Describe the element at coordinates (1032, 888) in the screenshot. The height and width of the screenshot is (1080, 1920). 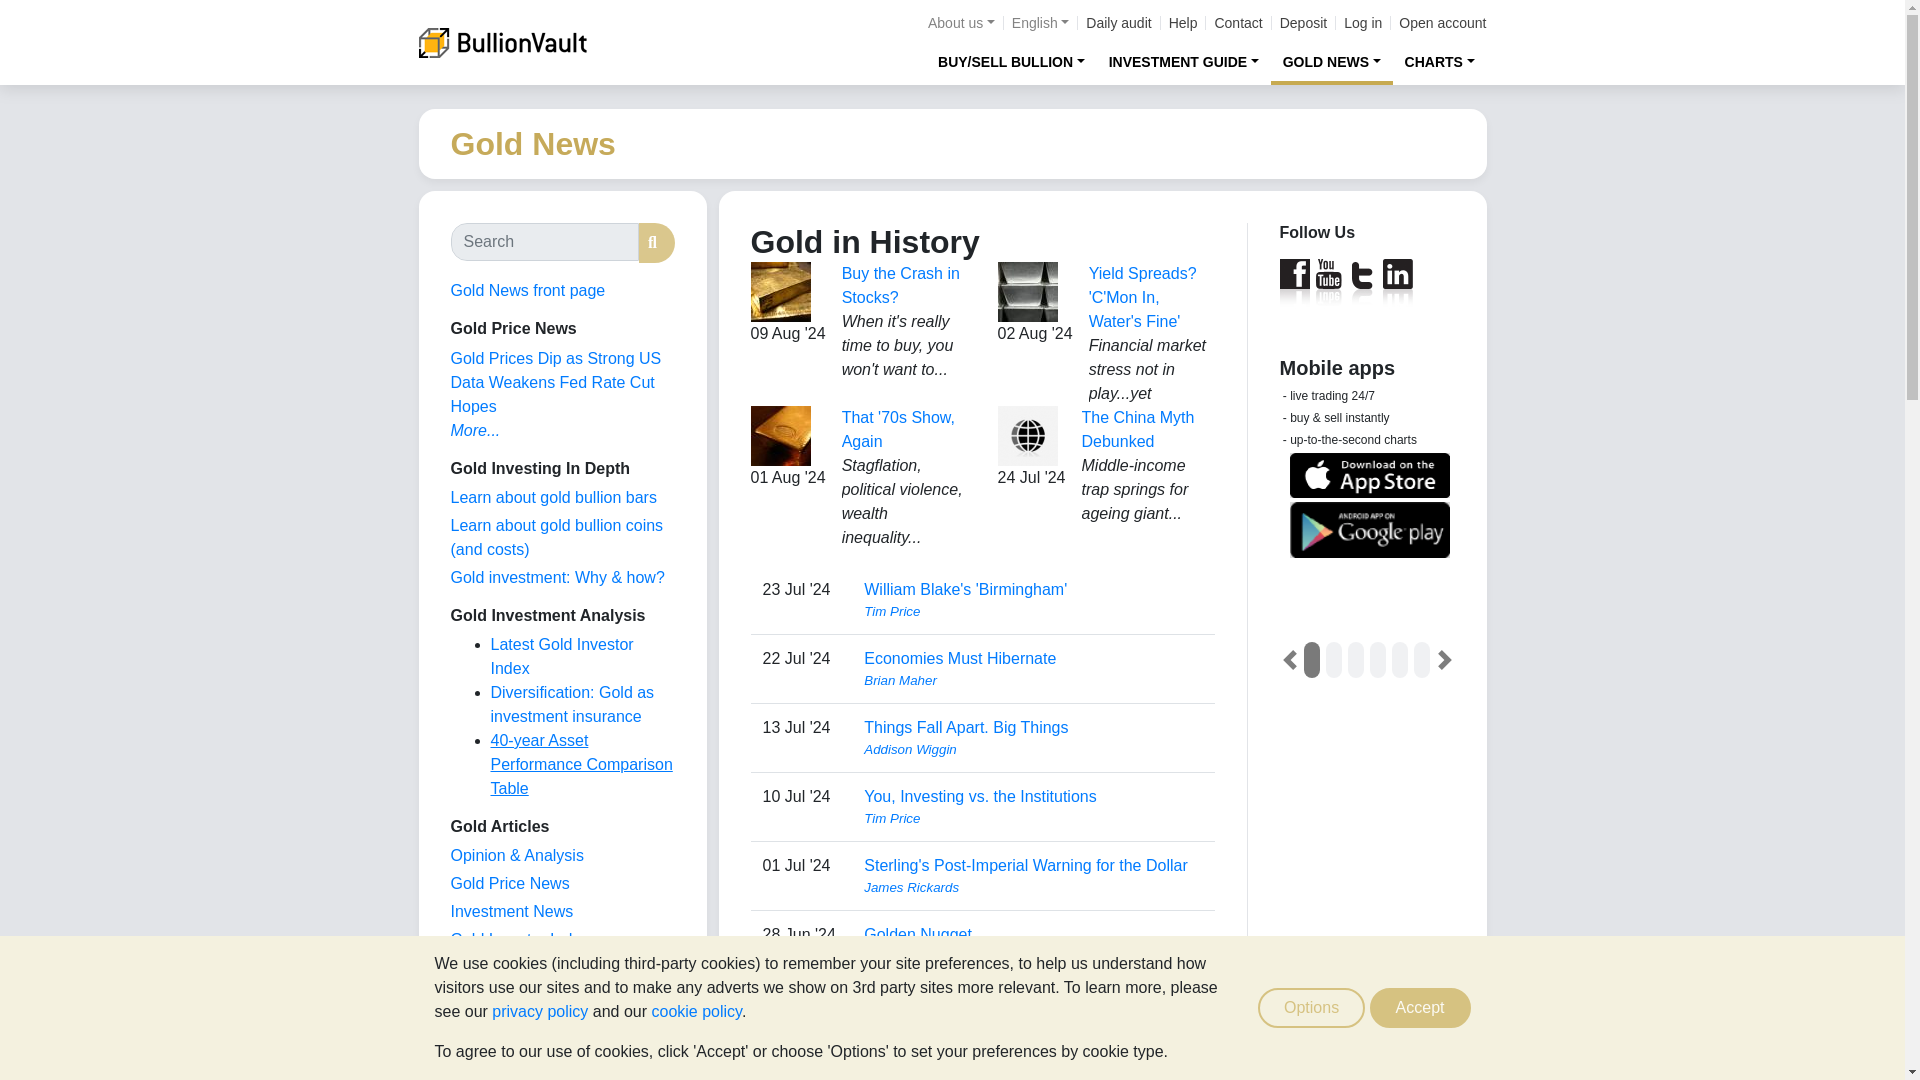
I see `View user profile.` at that location.